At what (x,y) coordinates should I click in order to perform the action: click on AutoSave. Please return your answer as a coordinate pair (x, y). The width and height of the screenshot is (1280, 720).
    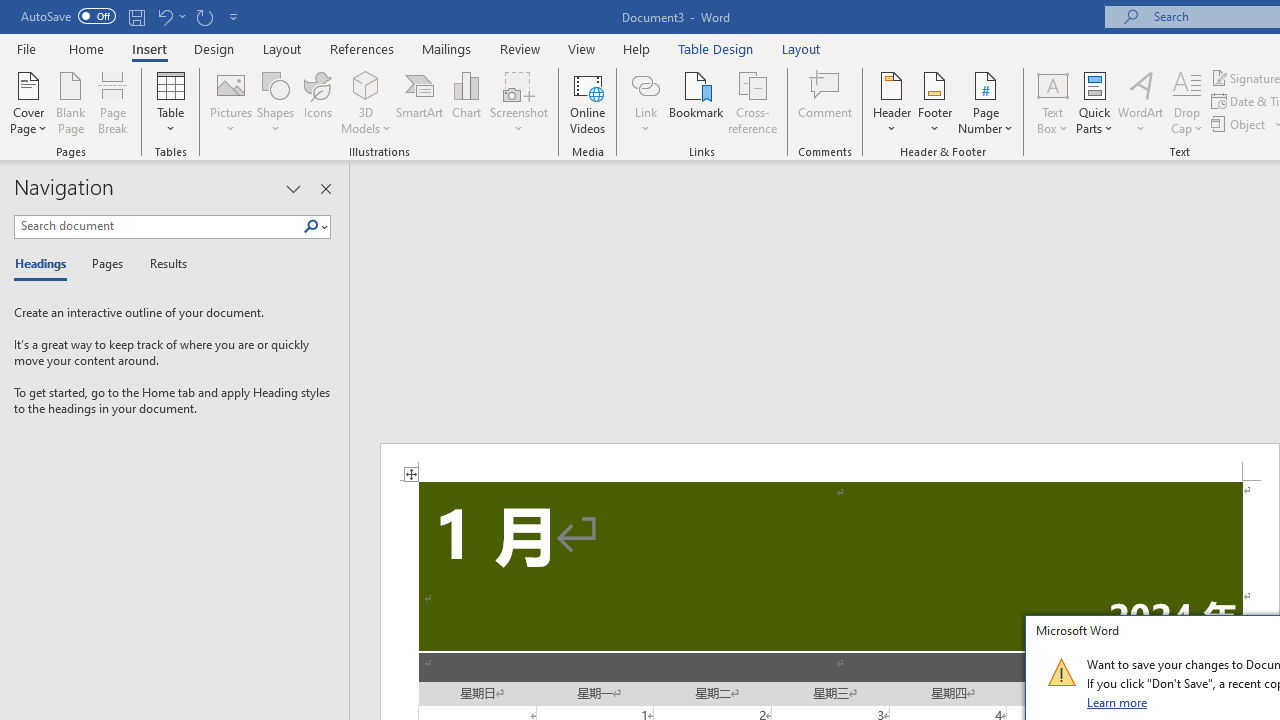
    Looking at the image, I should click on (68, 16).